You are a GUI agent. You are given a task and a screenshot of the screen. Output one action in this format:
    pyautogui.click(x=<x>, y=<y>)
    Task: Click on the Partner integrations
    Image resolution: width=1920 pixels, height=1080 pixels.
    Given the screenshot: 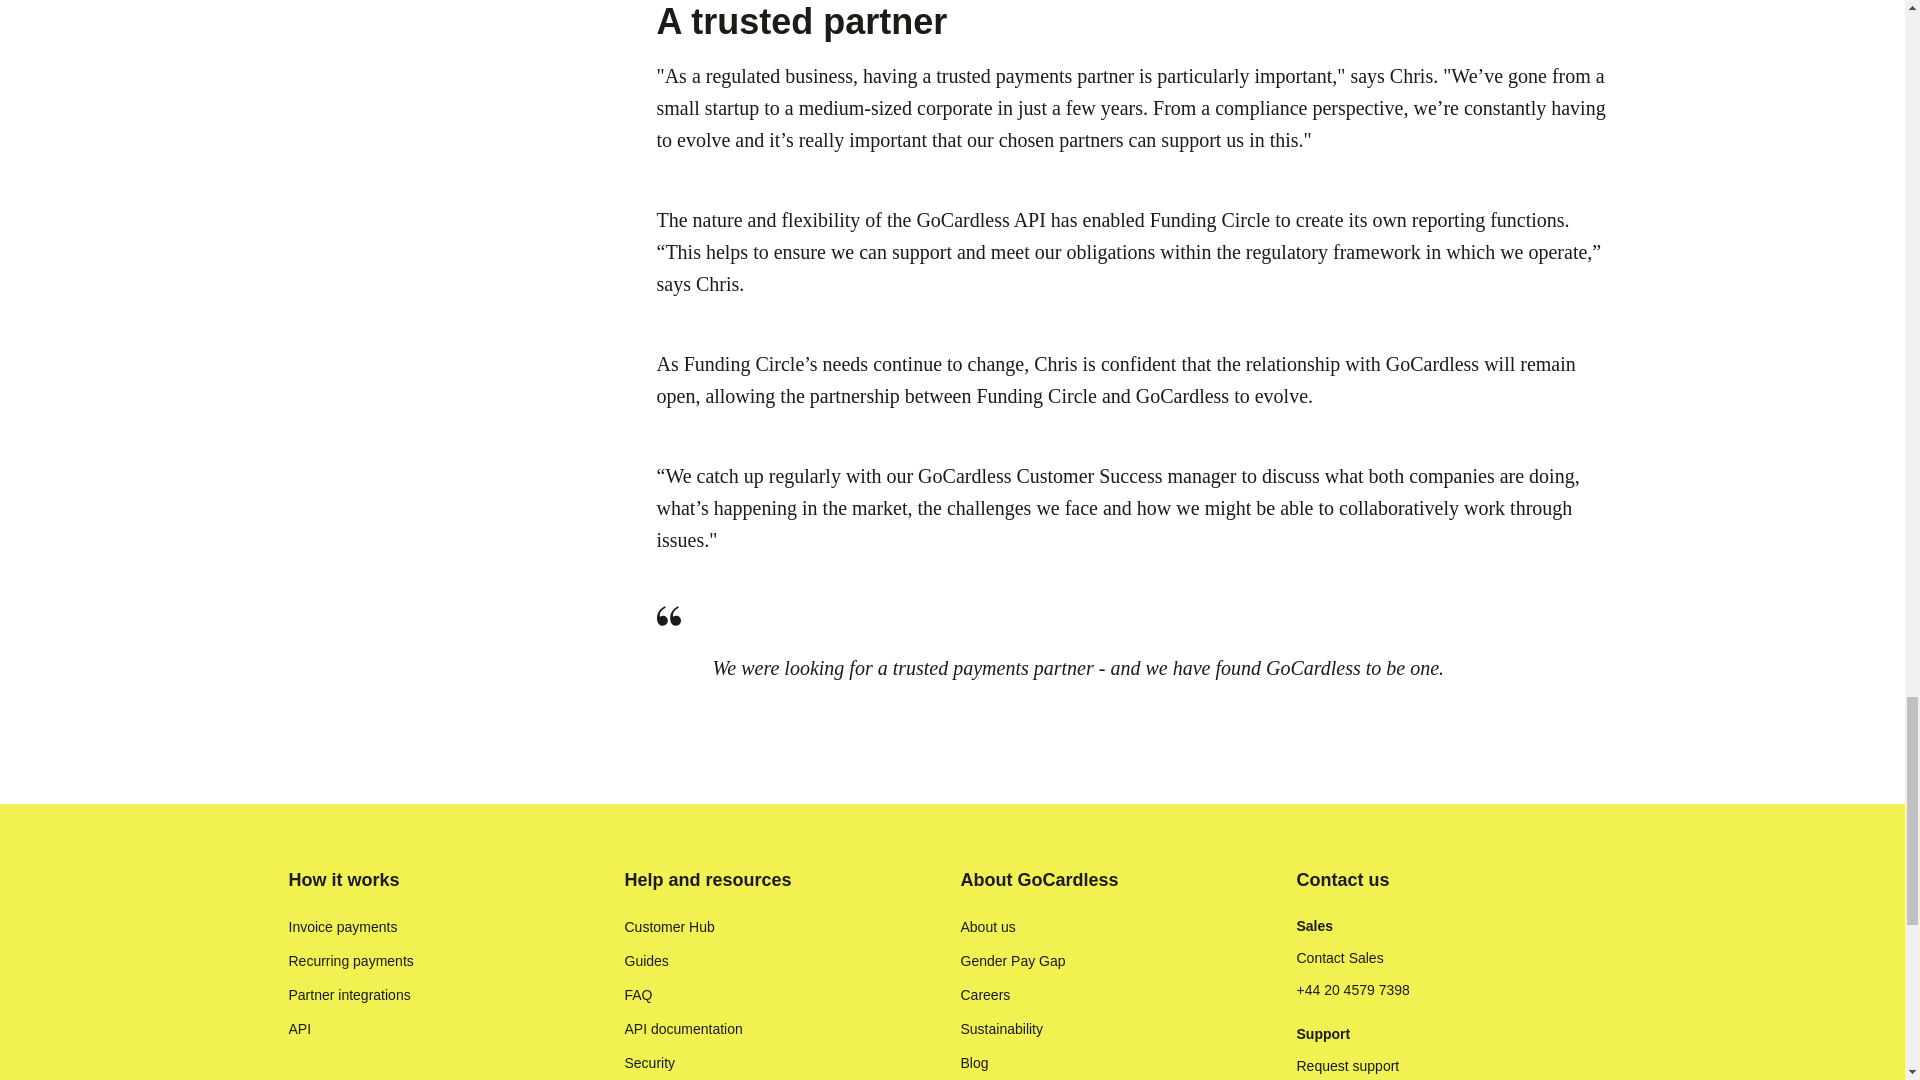 What is the action you would take?
    pyautogui.click(x=349, y=994)
    